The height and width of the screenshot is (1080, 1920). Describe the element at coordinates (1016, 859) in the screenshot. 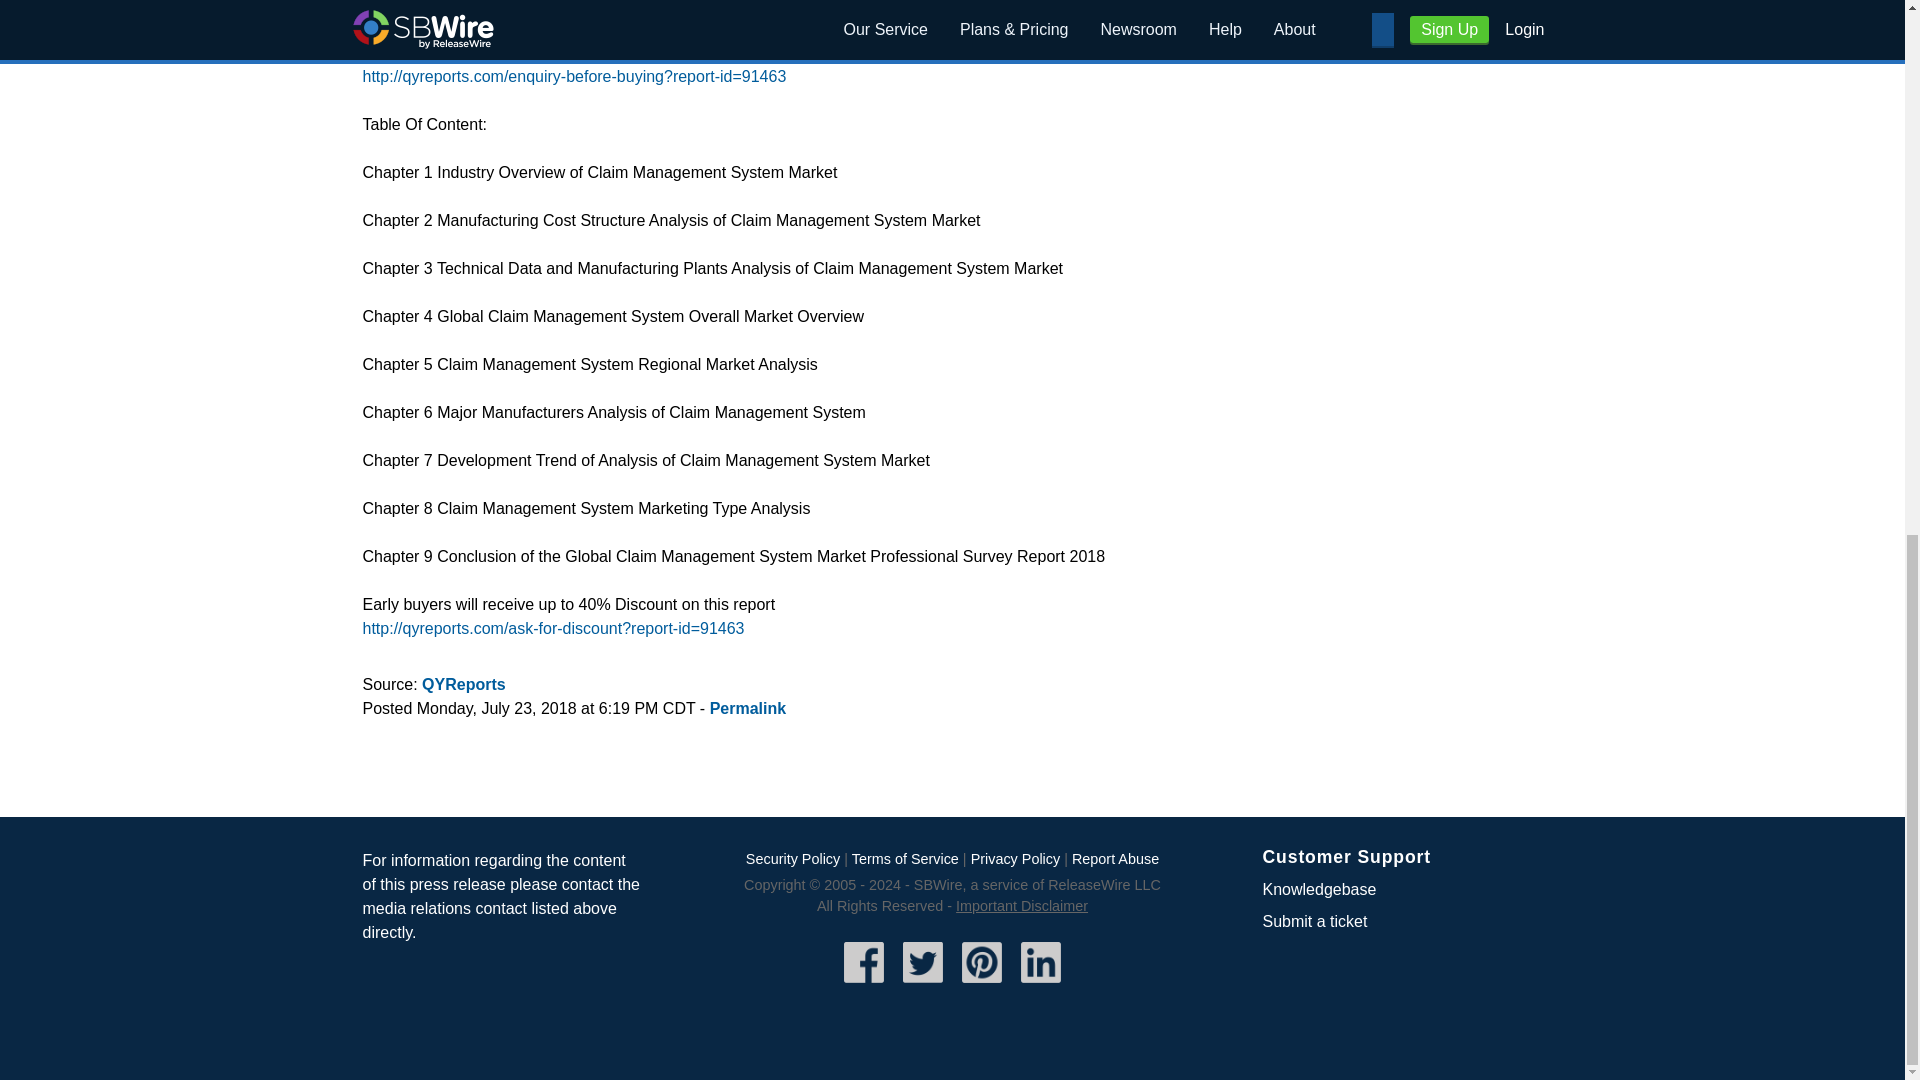

I see `Privacy Policy` at that location.